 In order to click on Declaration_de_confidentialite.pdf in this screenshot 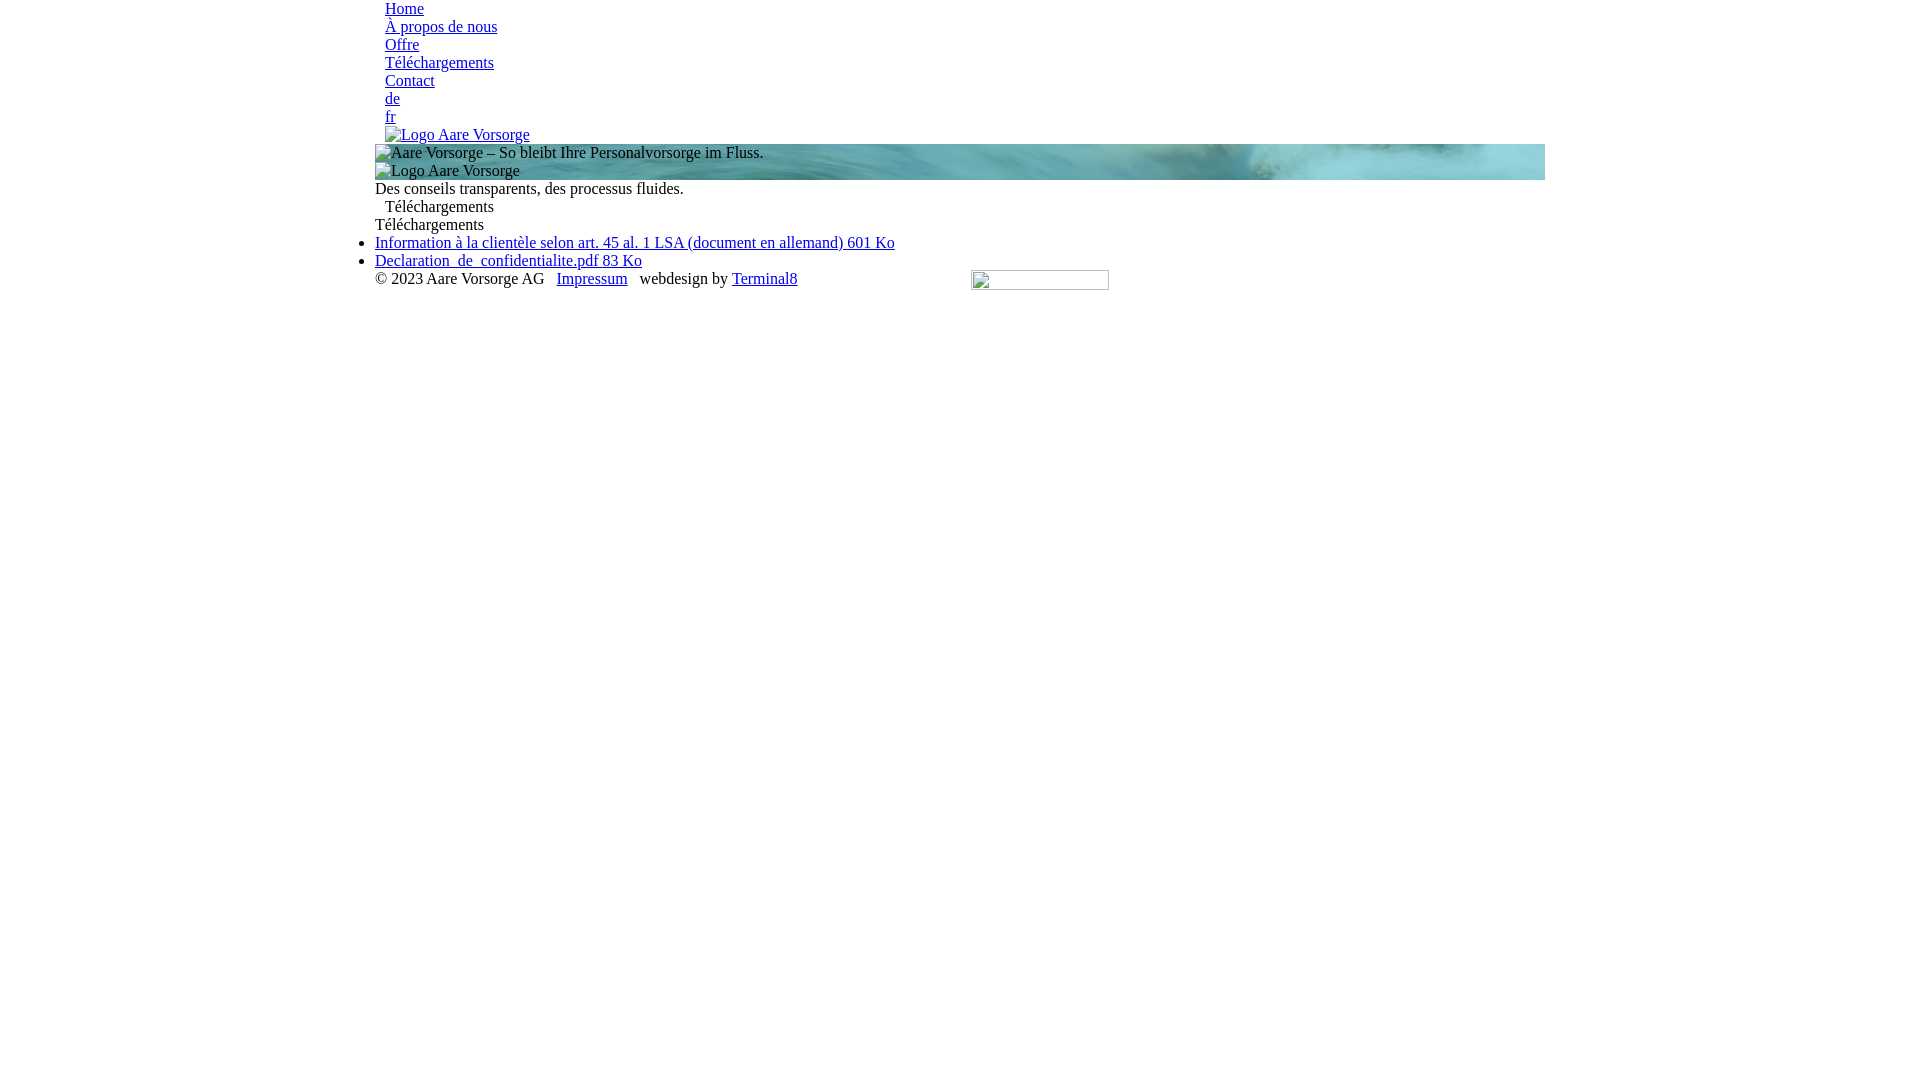, I will do `click(488, 260)`.